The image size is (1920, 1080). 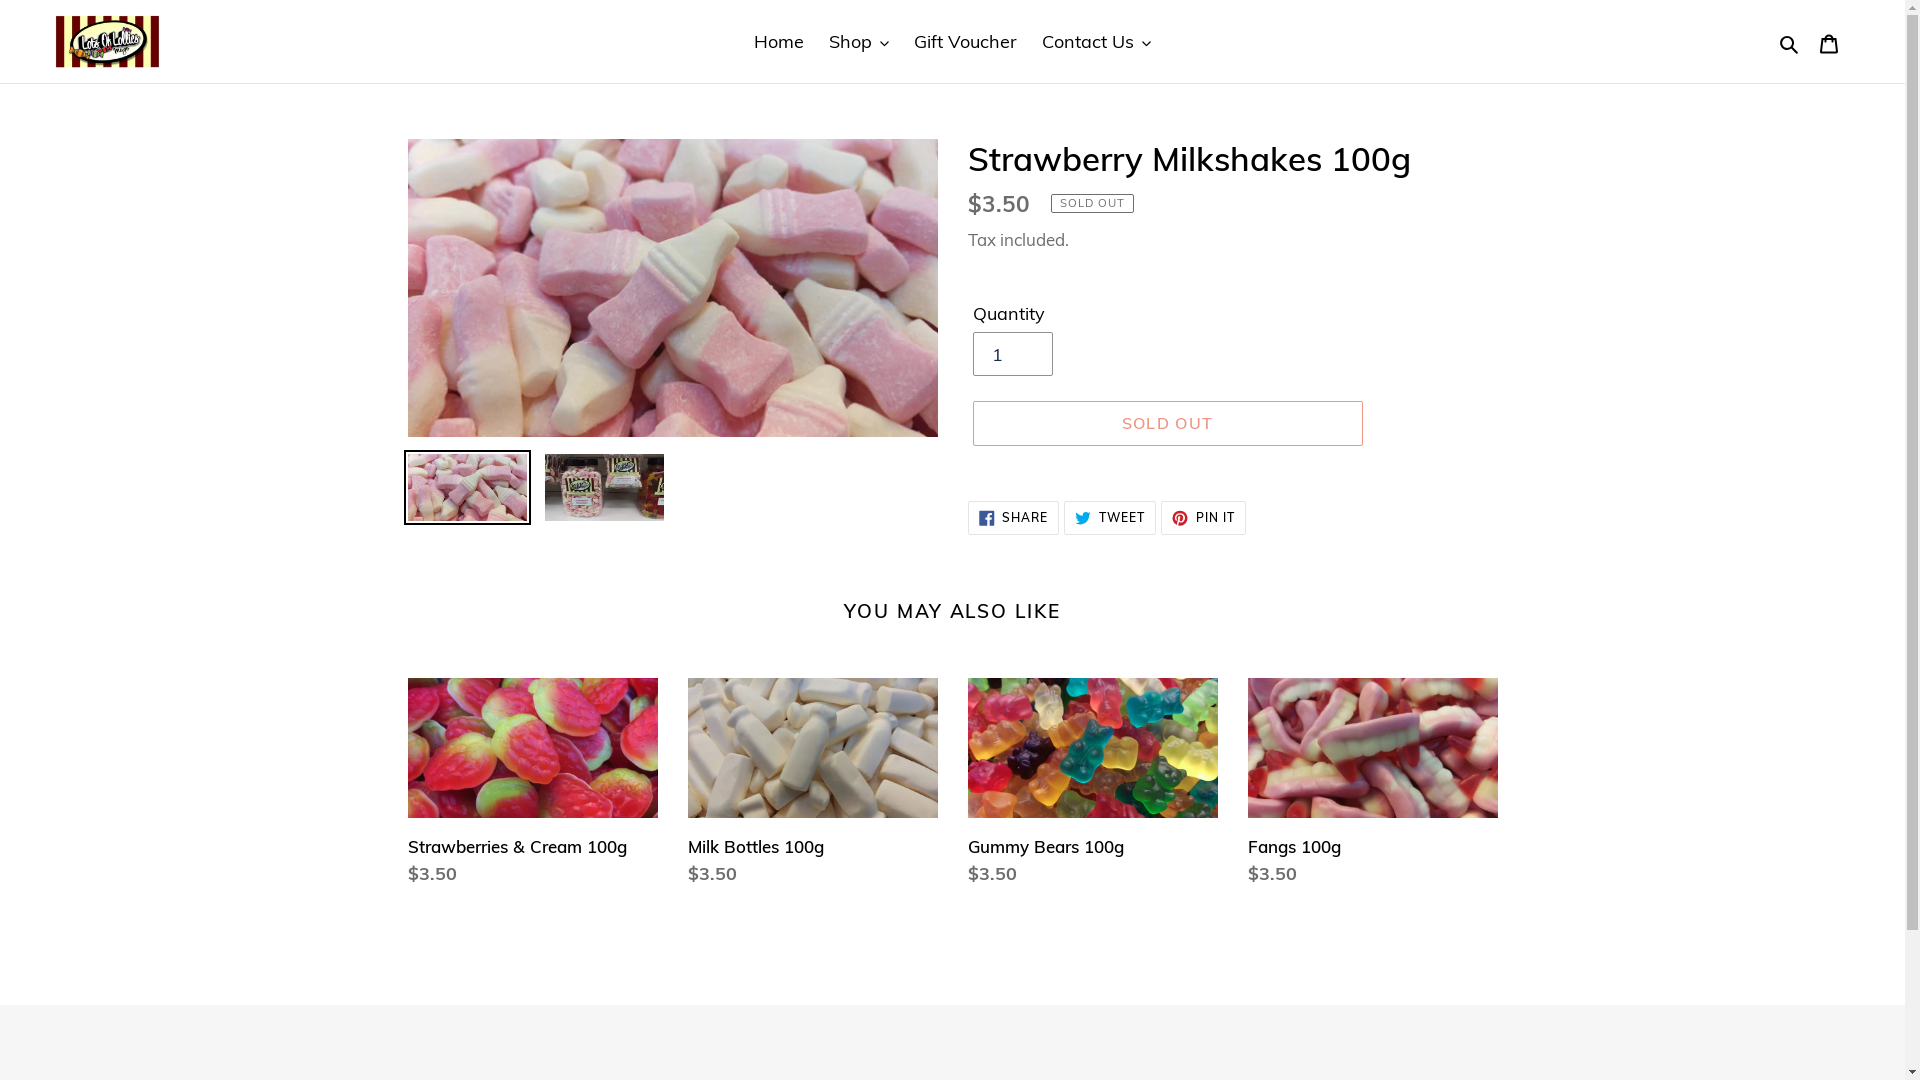 I want to click on PIN IT
PIN ON PINTEREST, so click(x=1204, y=518).